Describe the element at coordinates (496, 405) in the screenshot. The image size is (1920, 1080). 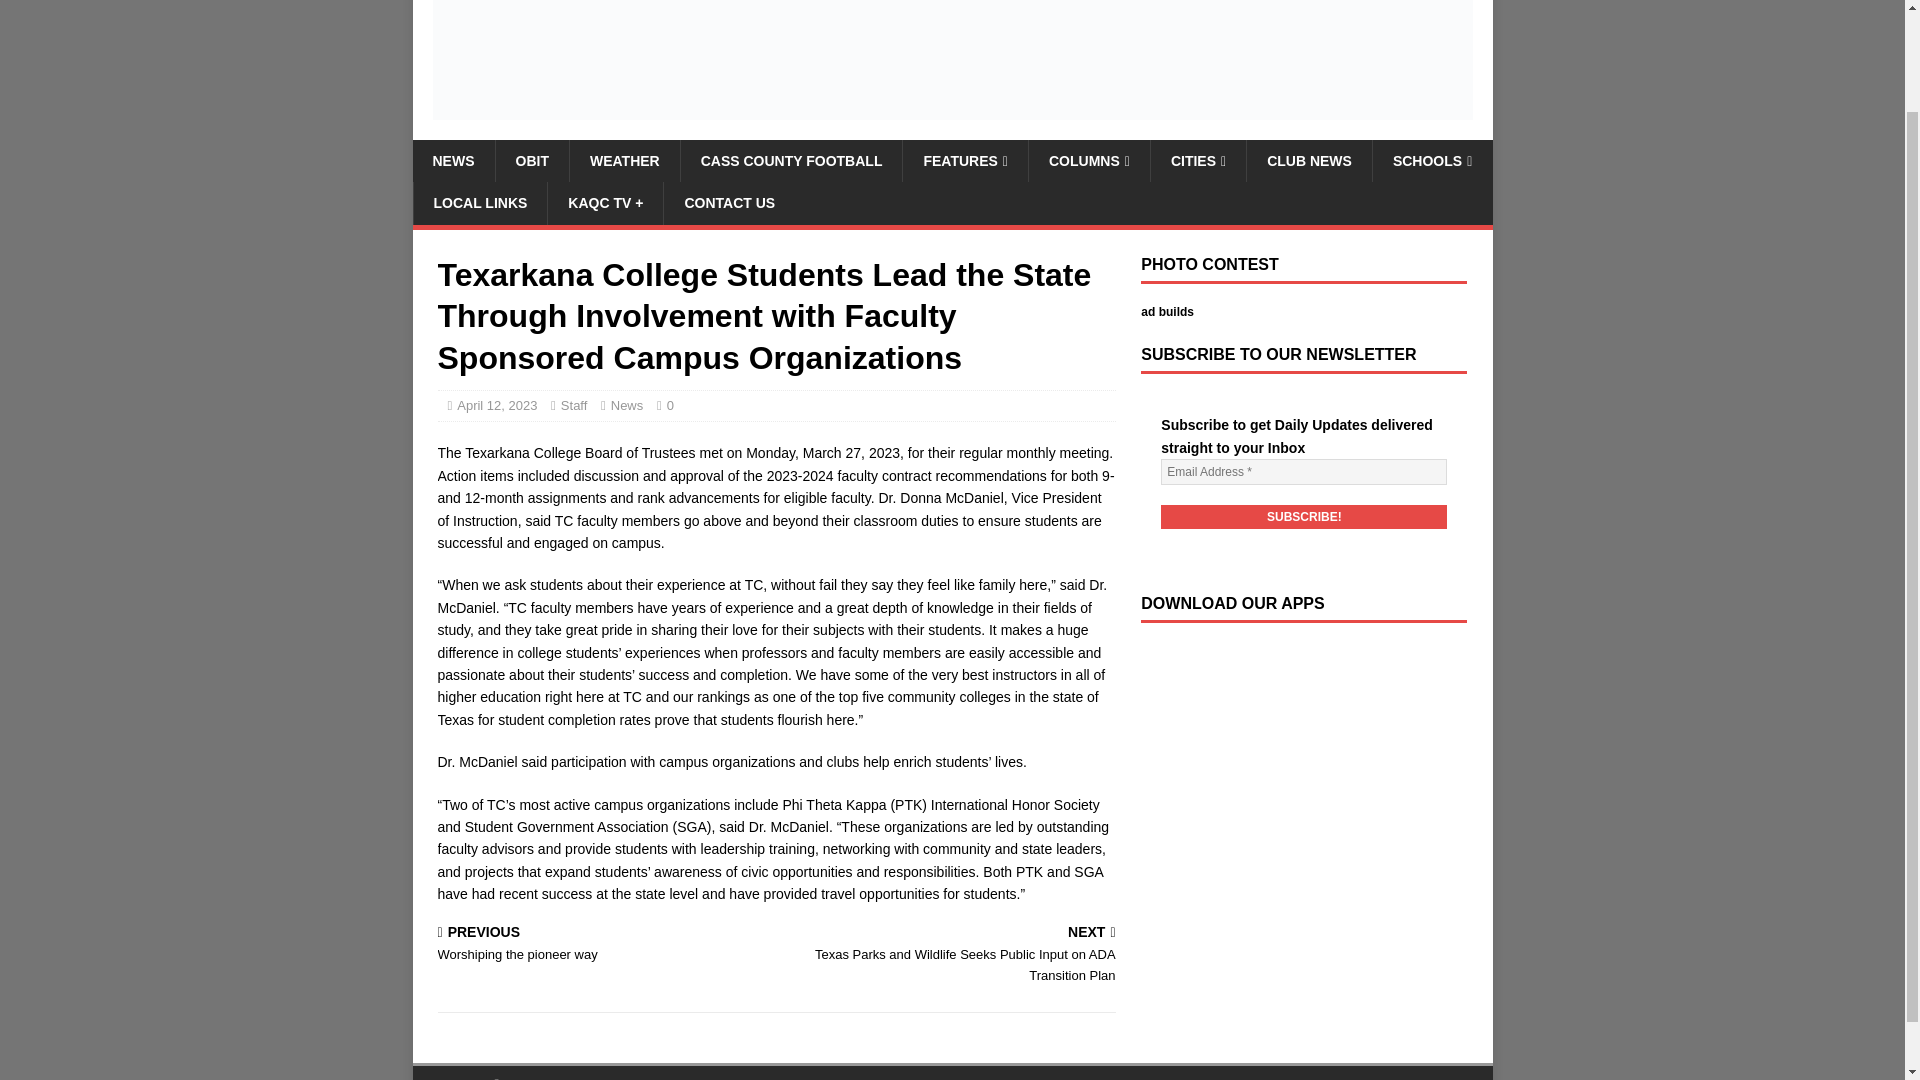
I see `FEATURES` at that location.